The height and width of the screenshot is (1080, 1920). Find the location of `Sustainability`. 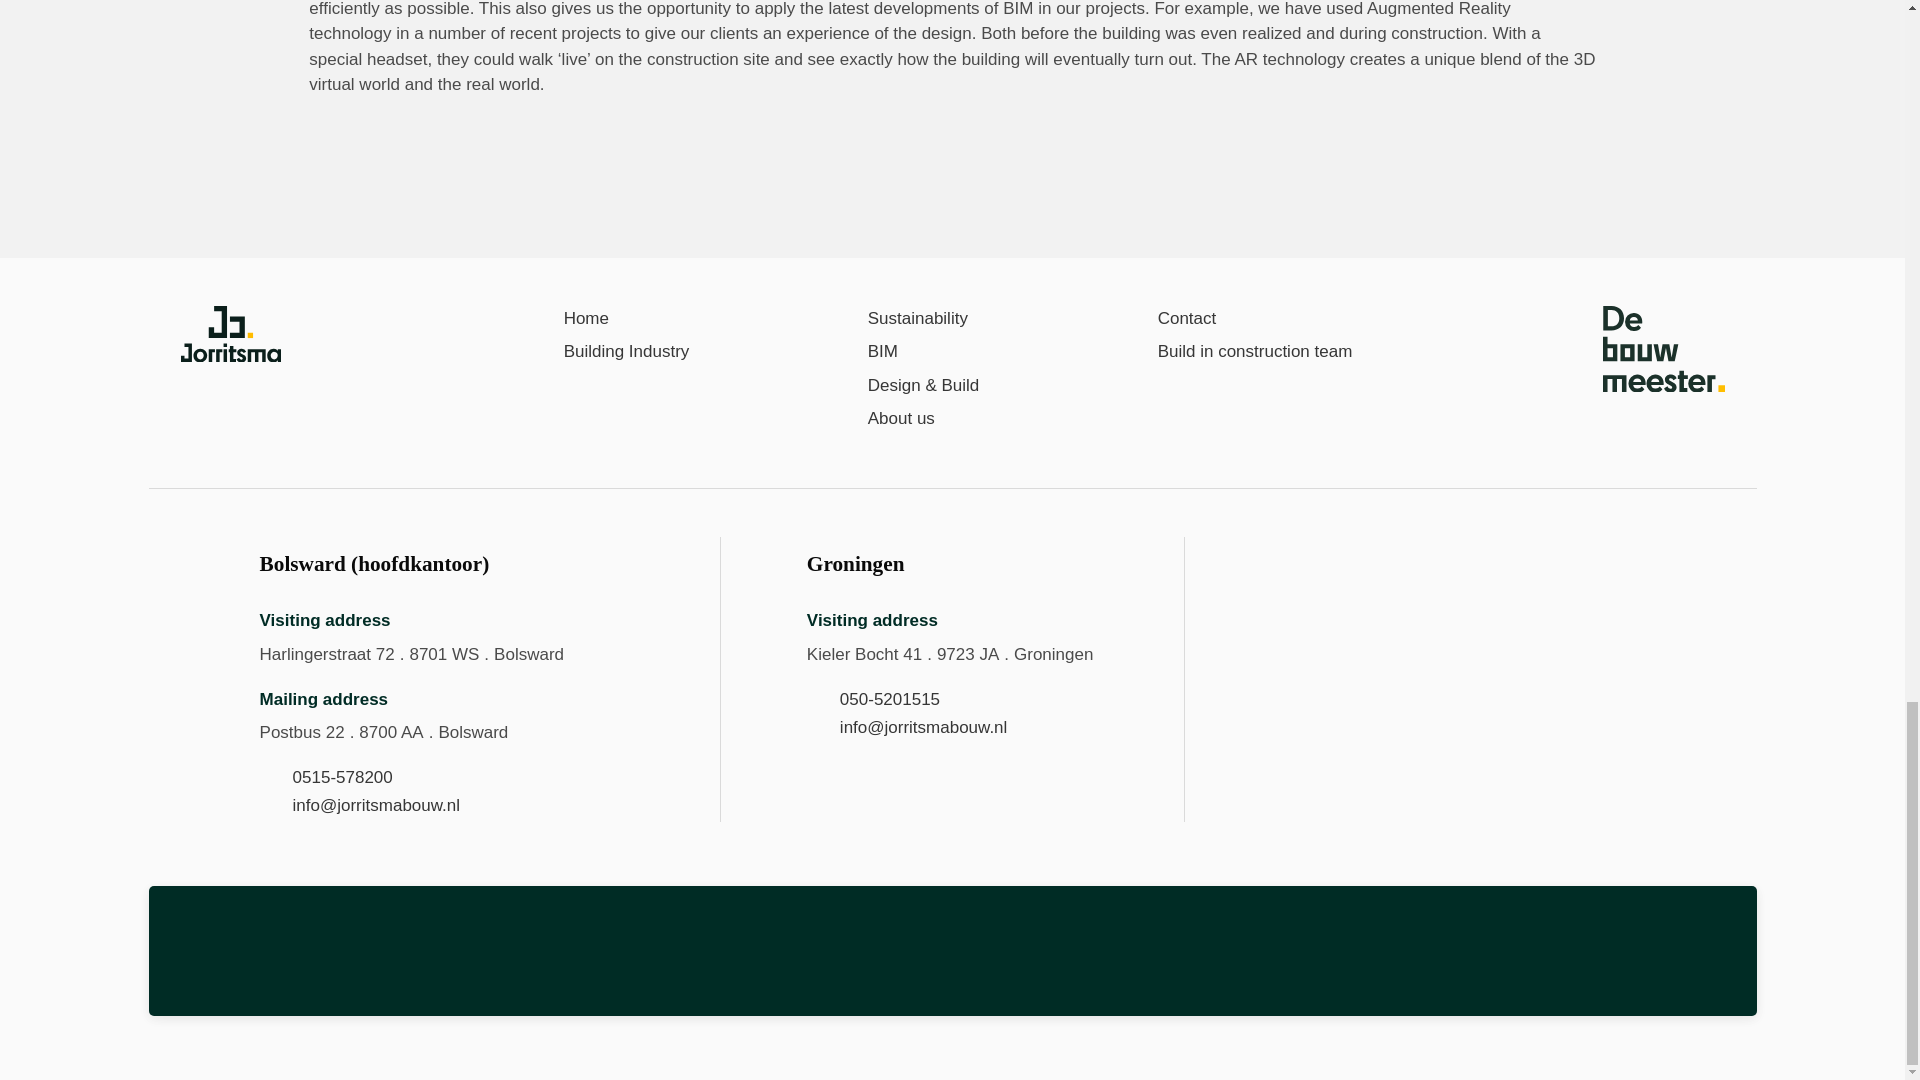

Sustainability is located at coordinates (901, 318).